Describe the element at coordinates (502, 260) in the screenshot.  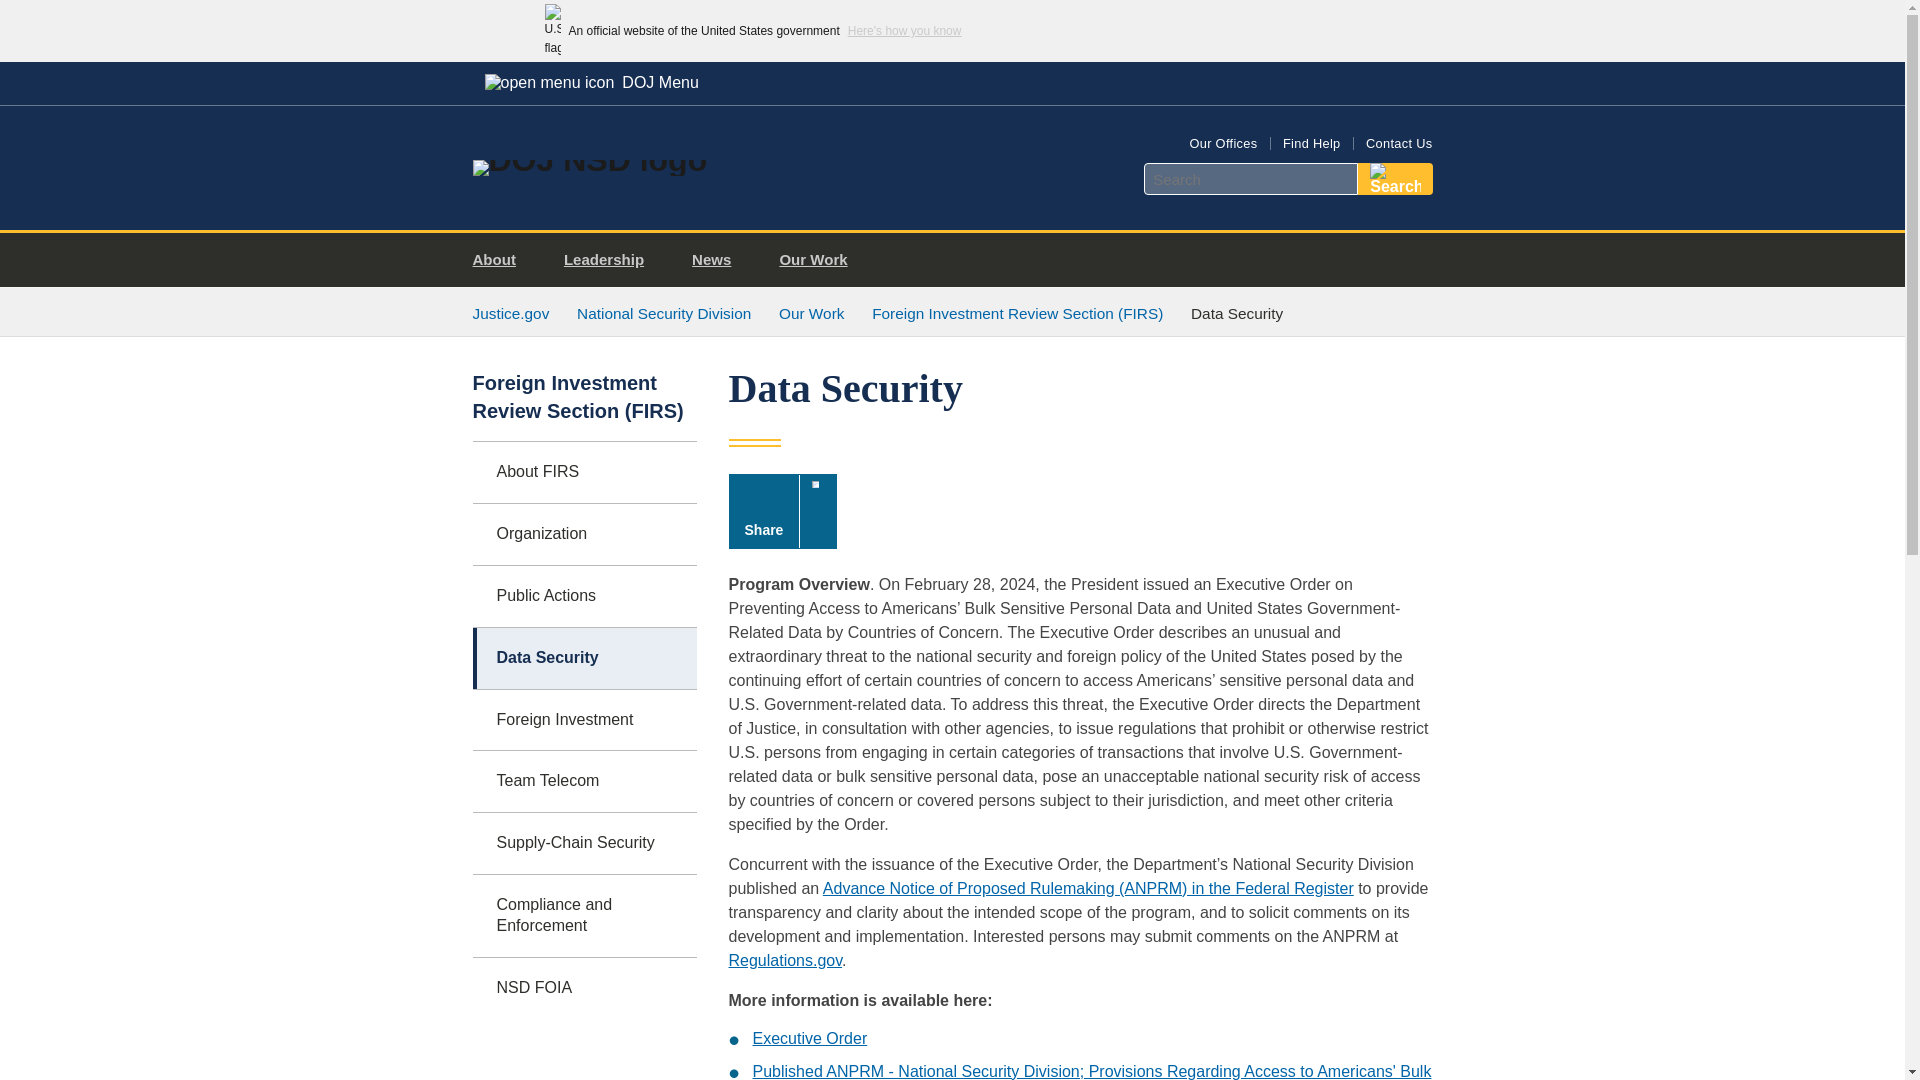
I see `About` at that location.